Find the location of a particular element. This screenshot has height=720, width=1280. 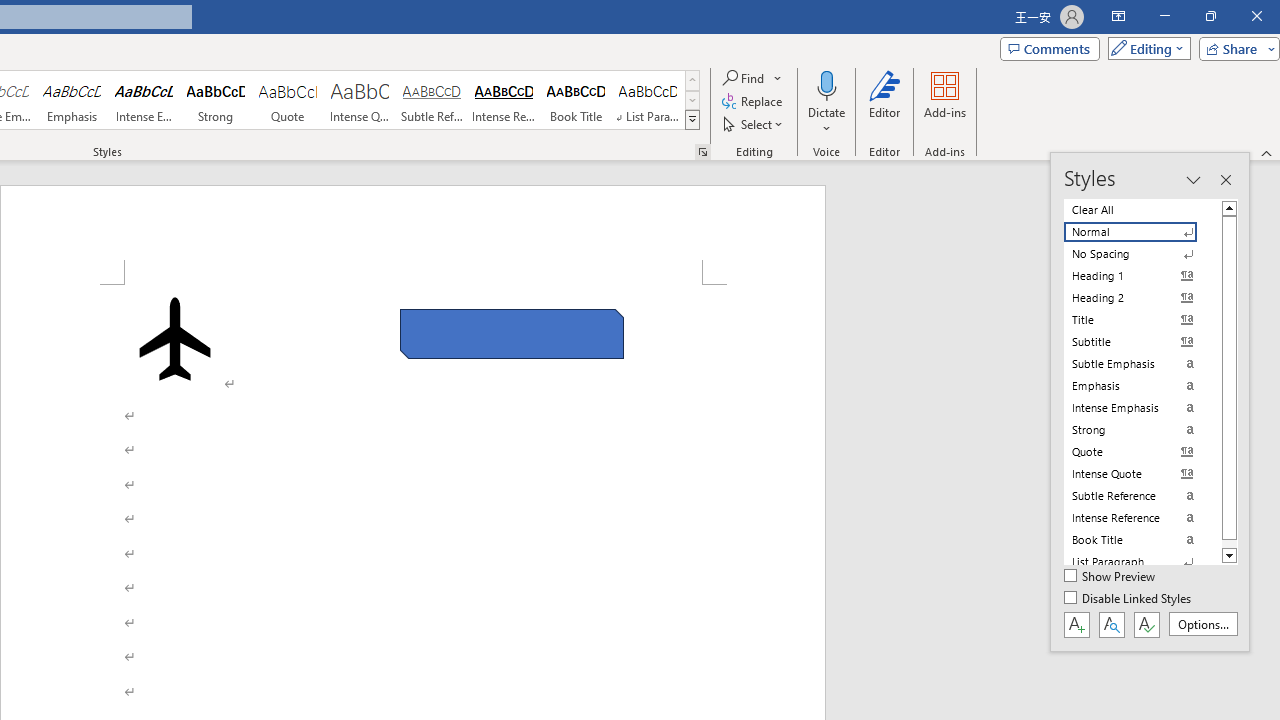

Editing is located at coordinates (1144, 48).